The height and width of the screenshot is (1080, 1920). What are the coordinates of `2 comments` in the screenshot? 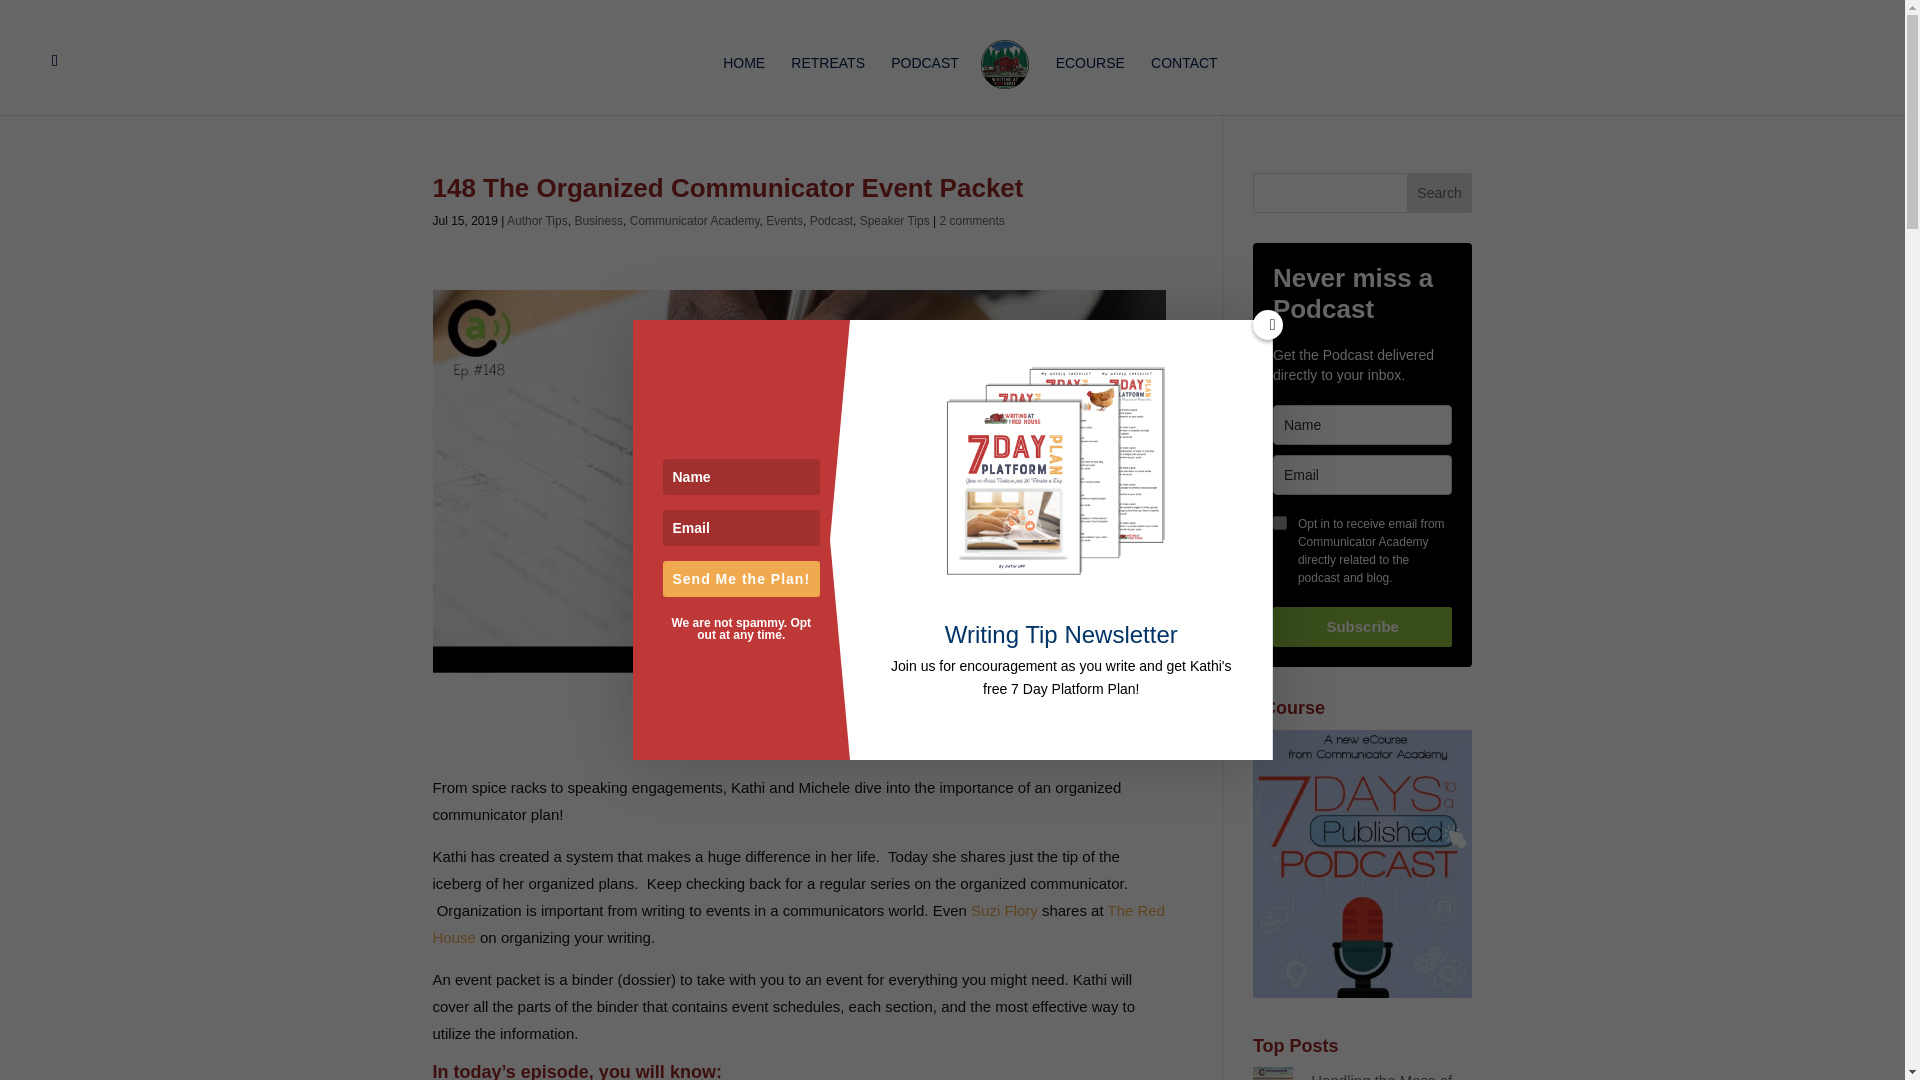 It's located at (972, 220).